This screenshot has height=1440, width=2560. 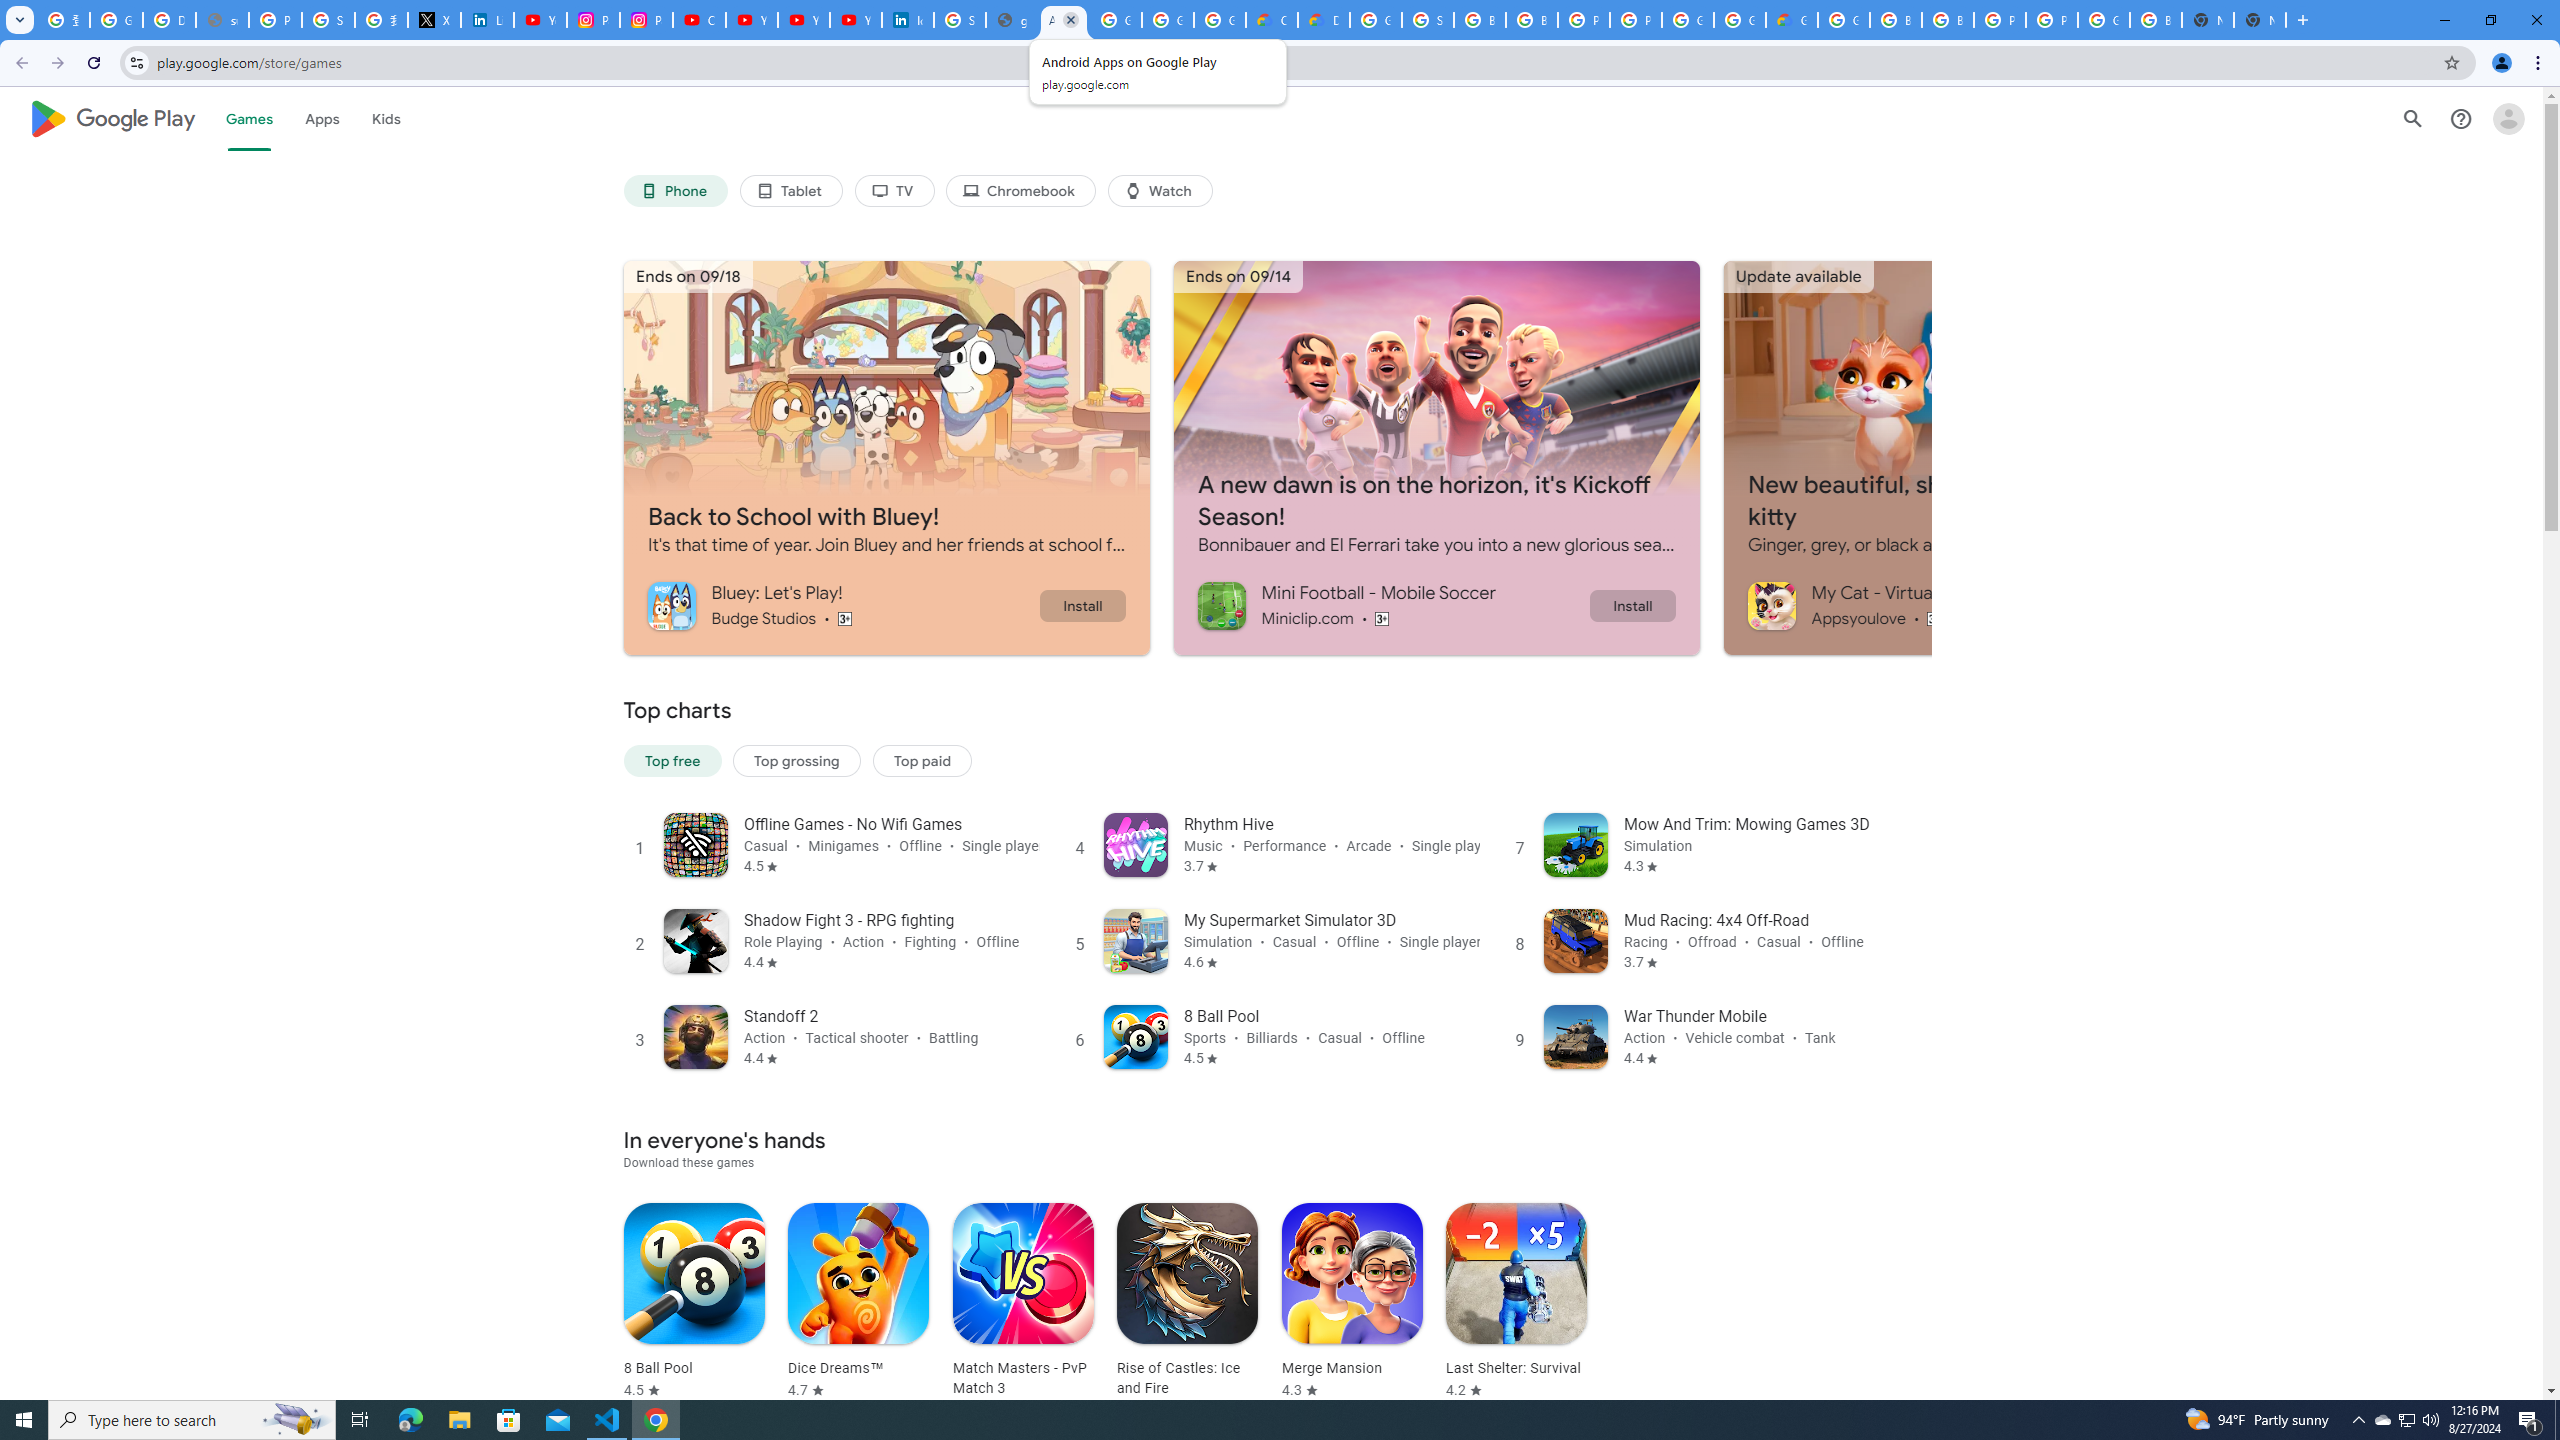 I want to click on Google Play logo, so click(x=112, y=118).